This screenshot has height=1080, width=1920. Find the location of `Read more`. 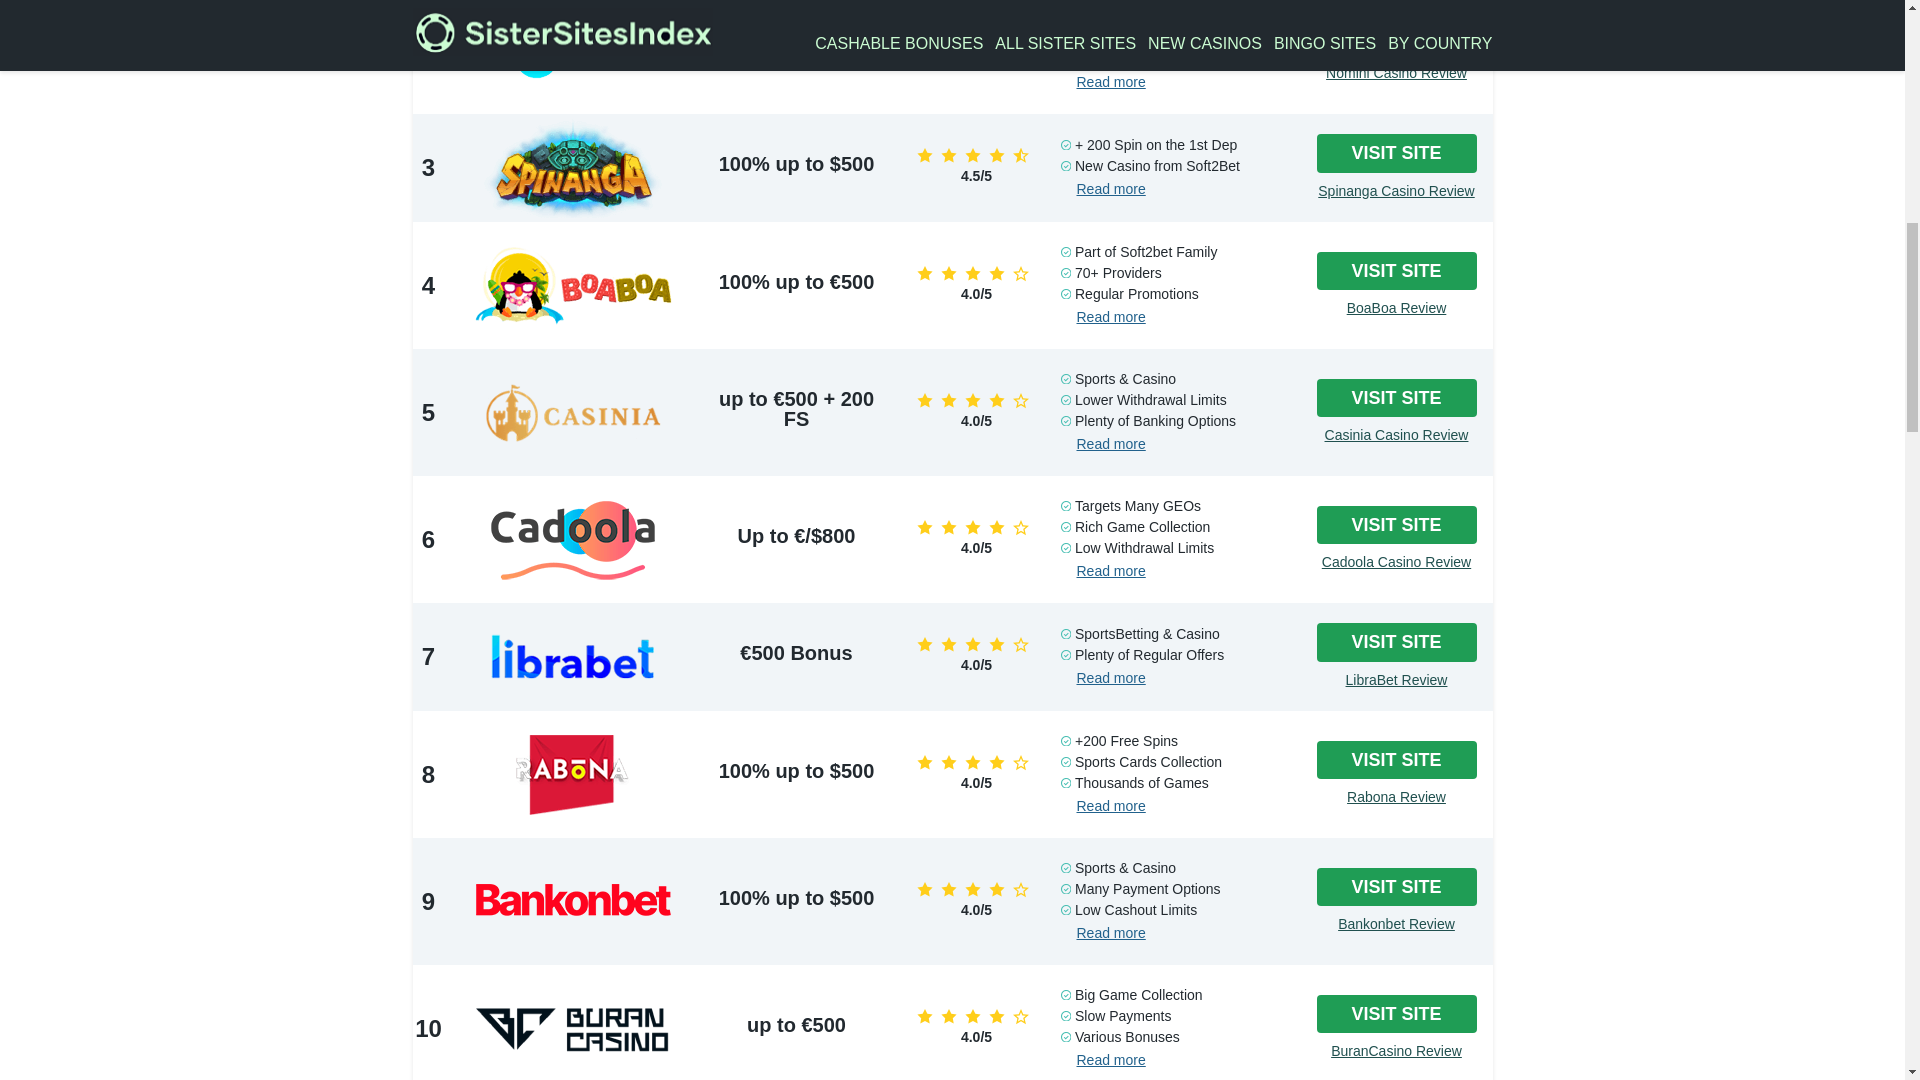

Read more is located at coordinates (1110, 82).